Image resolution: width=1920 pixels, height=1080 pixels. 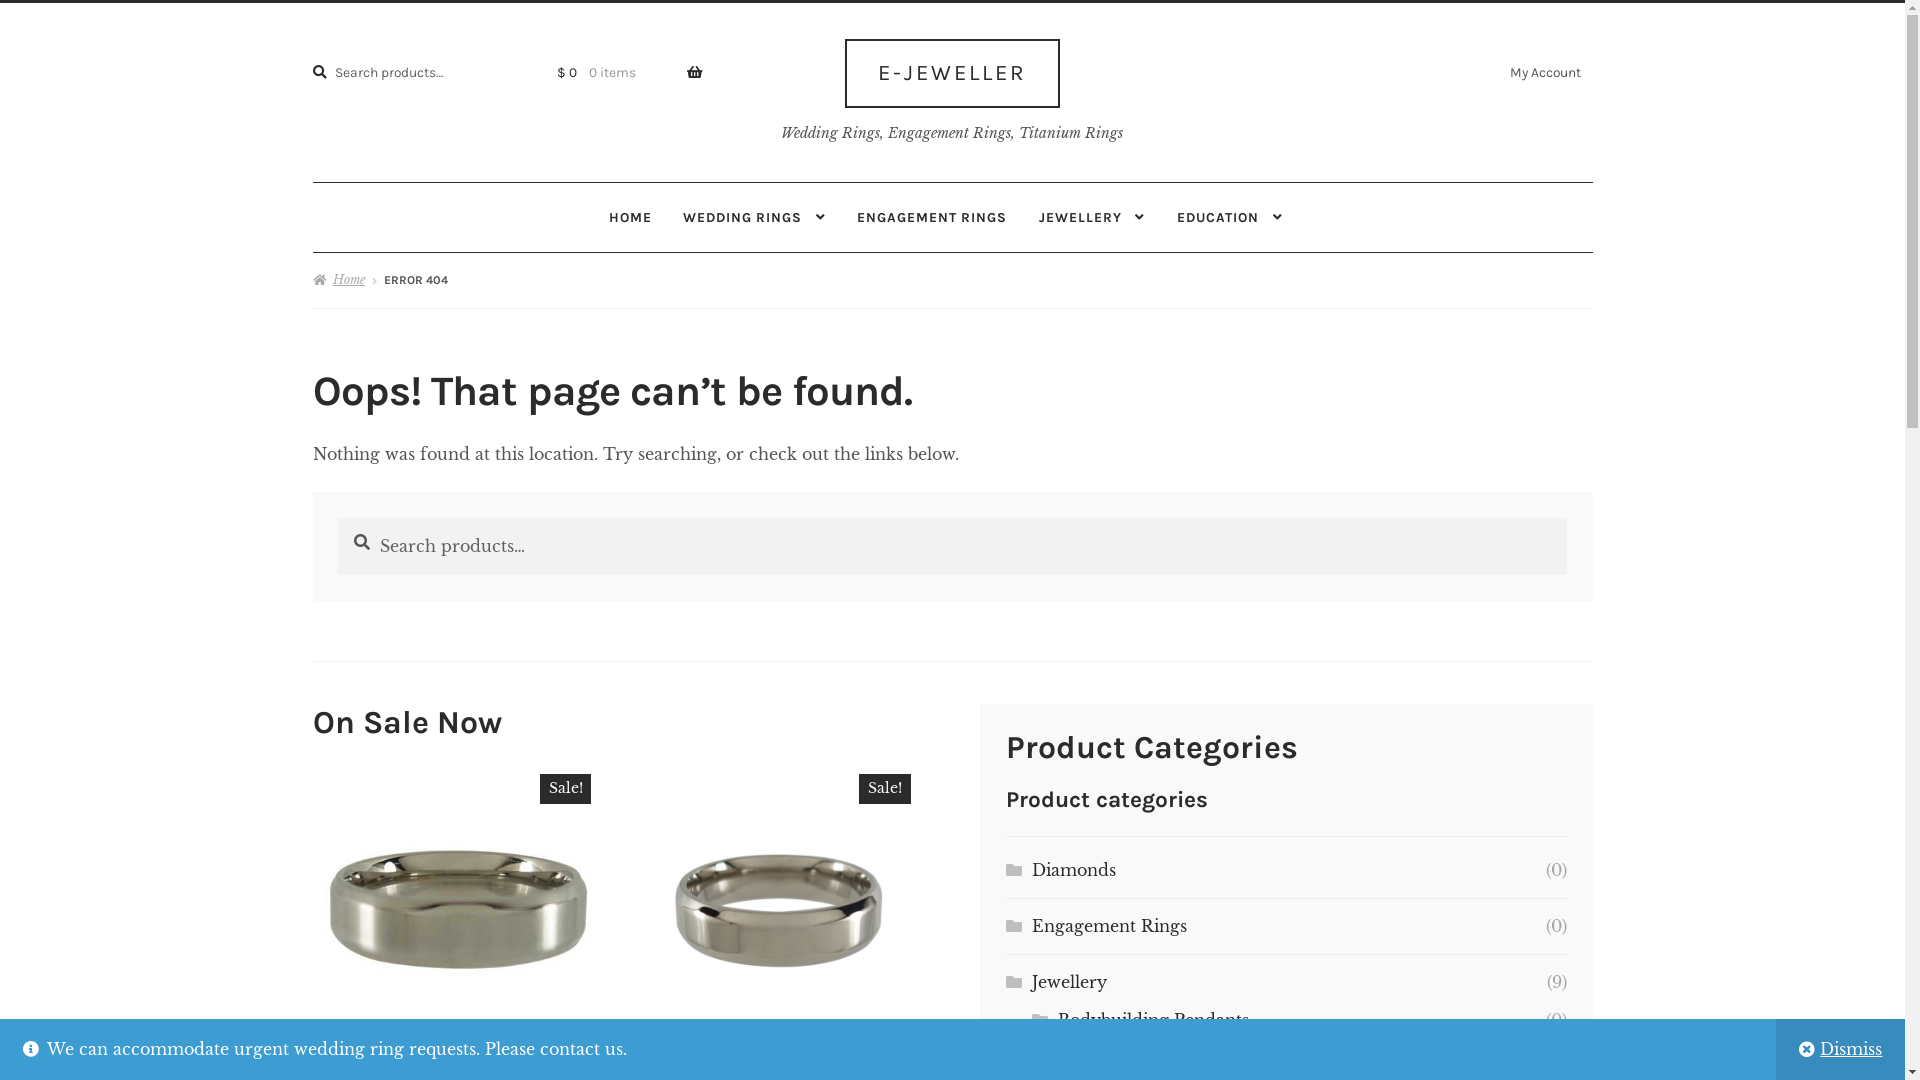 I want to click on Engagement Rings, so click(x=1110, y=926).